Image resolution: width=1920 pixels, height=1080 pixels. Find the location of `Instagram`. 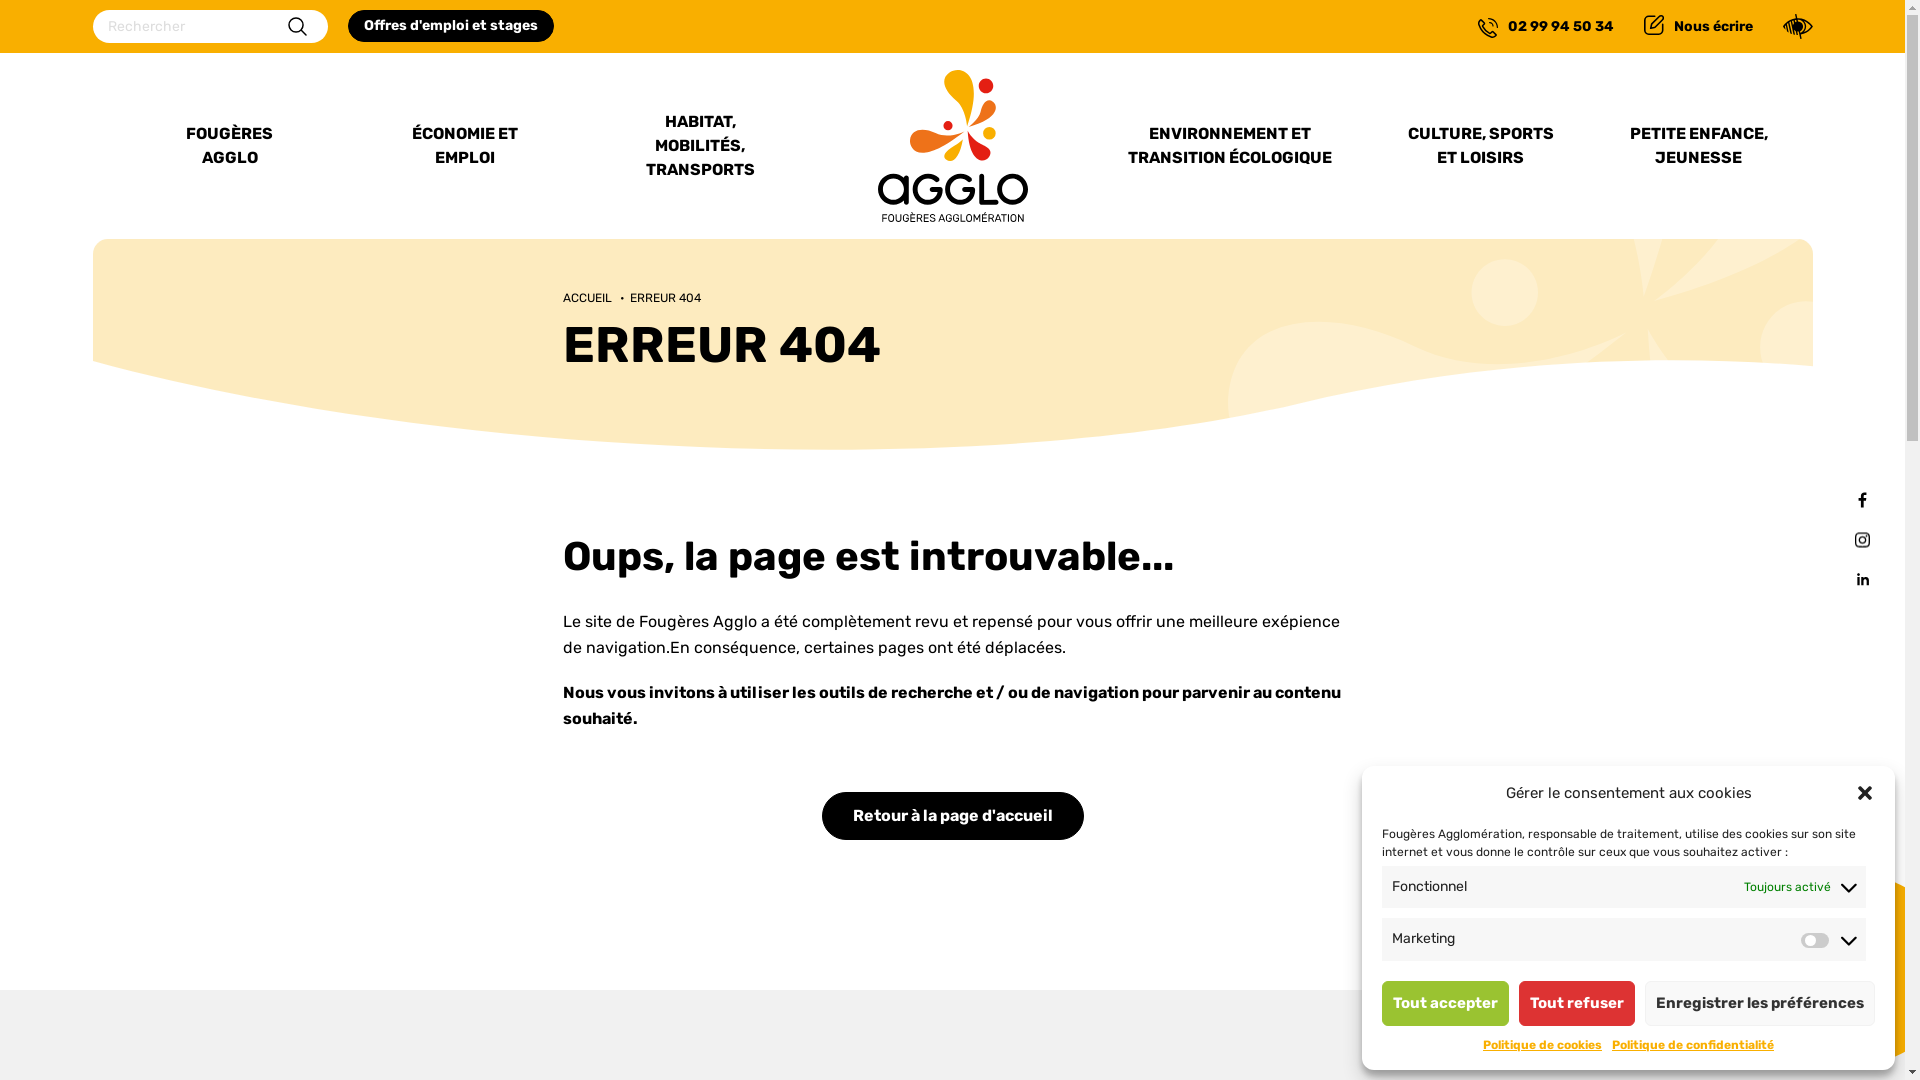

Instagram is located at coordinates (1862, 540).